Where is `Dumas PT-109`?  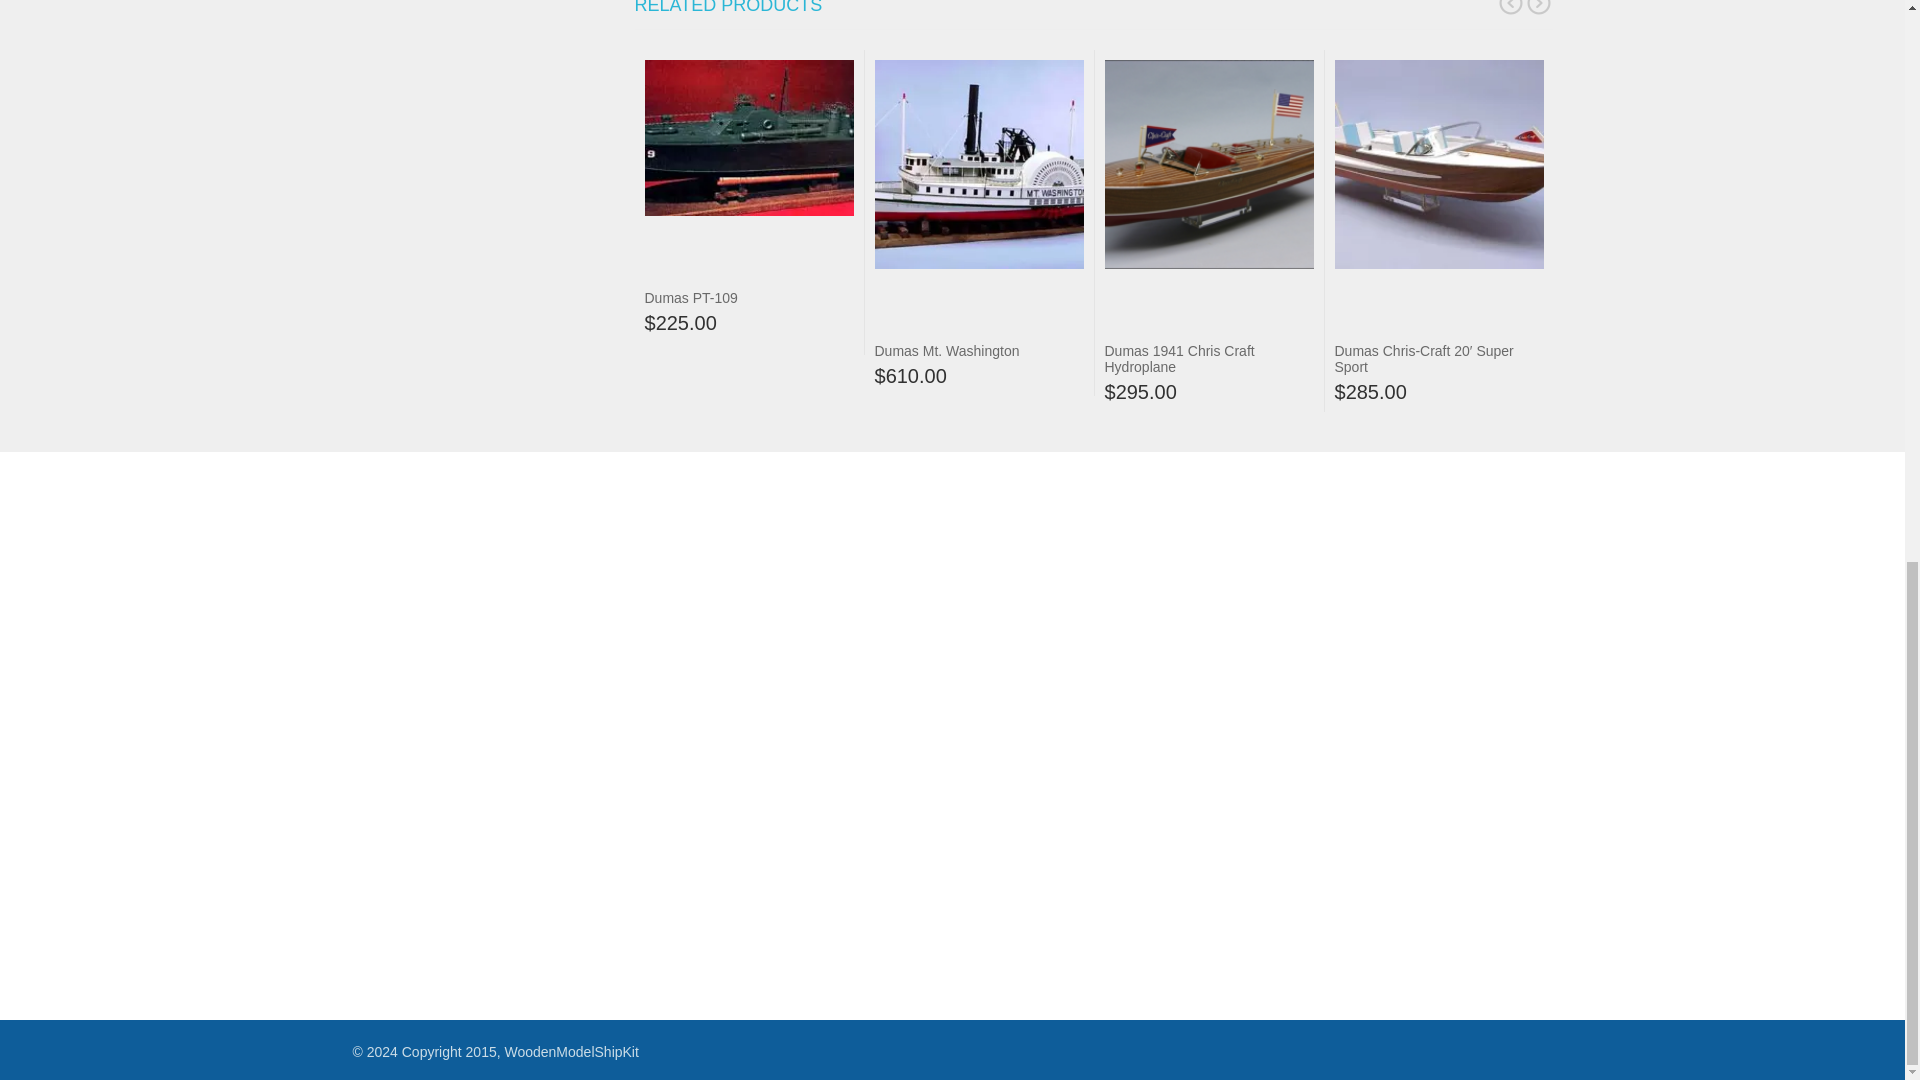
Dumas PT-109 is located at coordinates (690, 298).